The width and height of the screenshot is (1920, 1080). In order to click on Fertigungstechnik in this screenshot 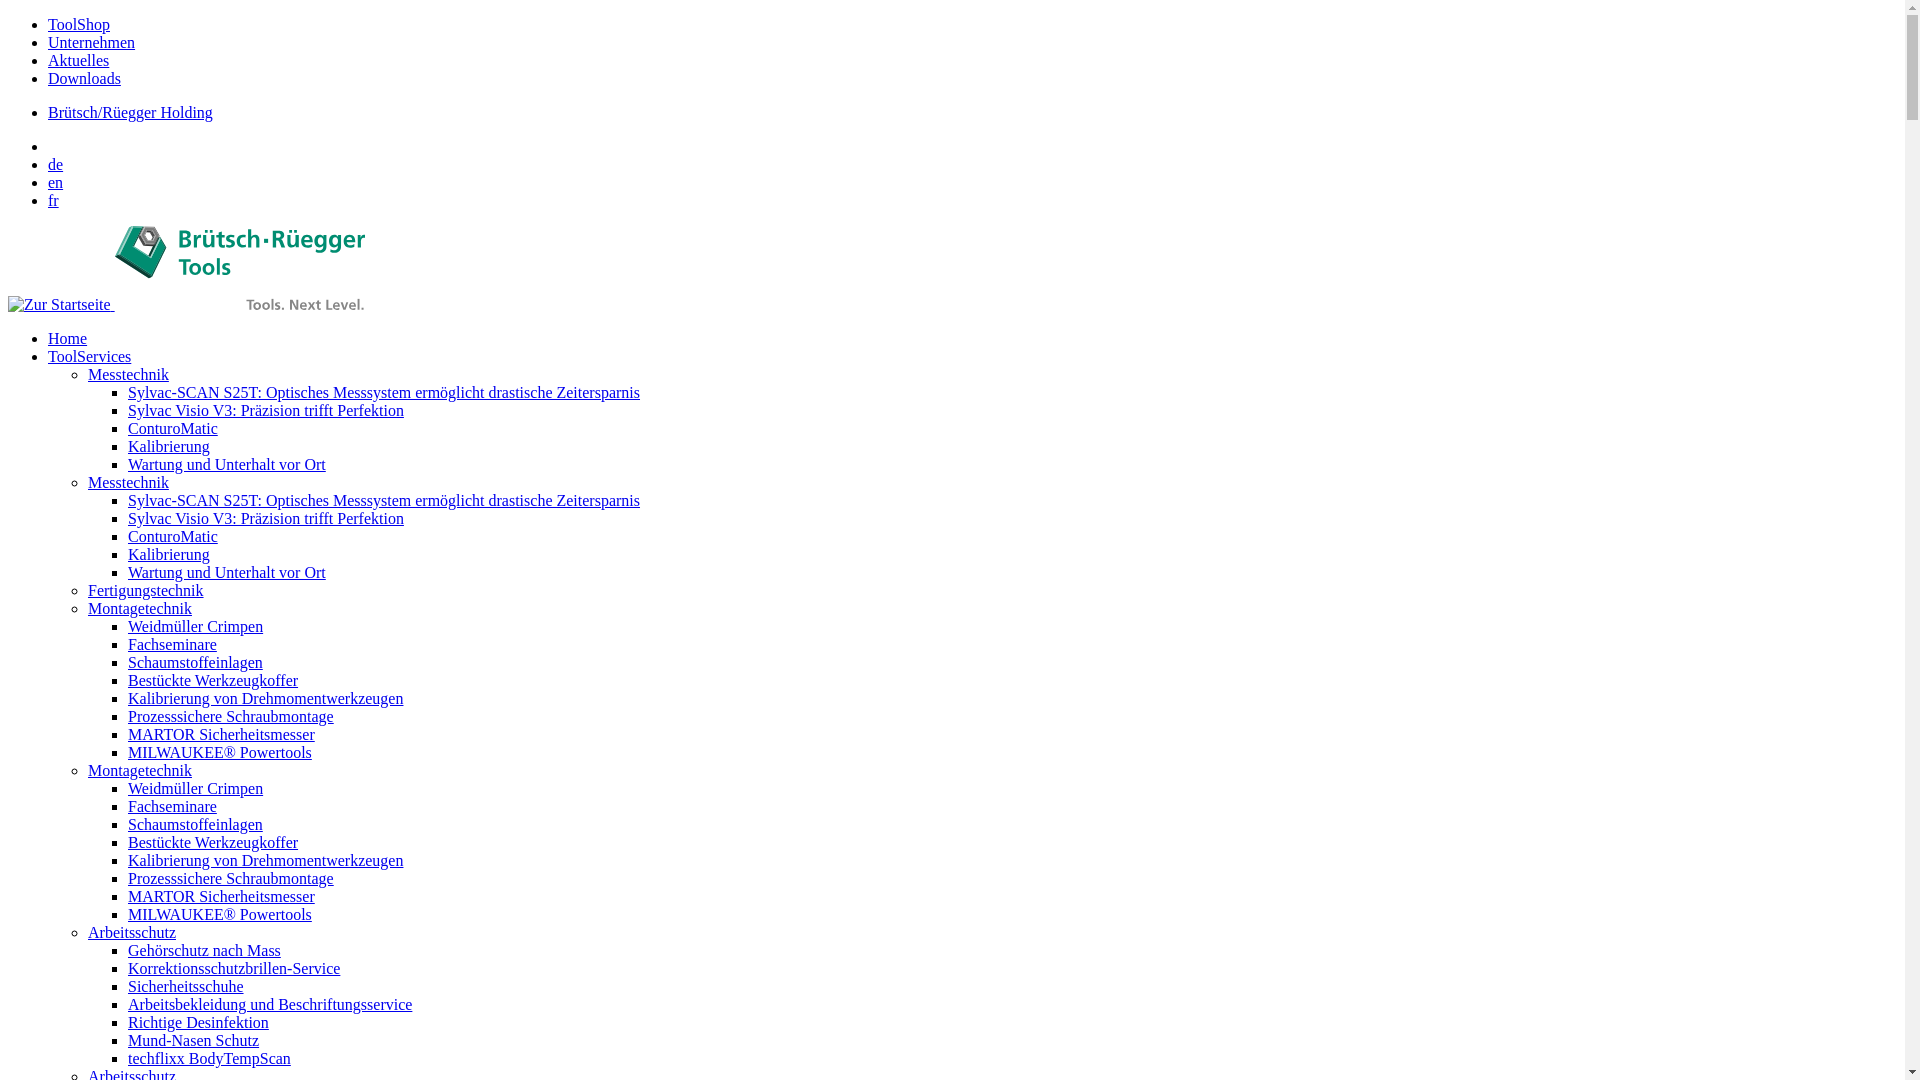, I will do `click(146, 590)`.